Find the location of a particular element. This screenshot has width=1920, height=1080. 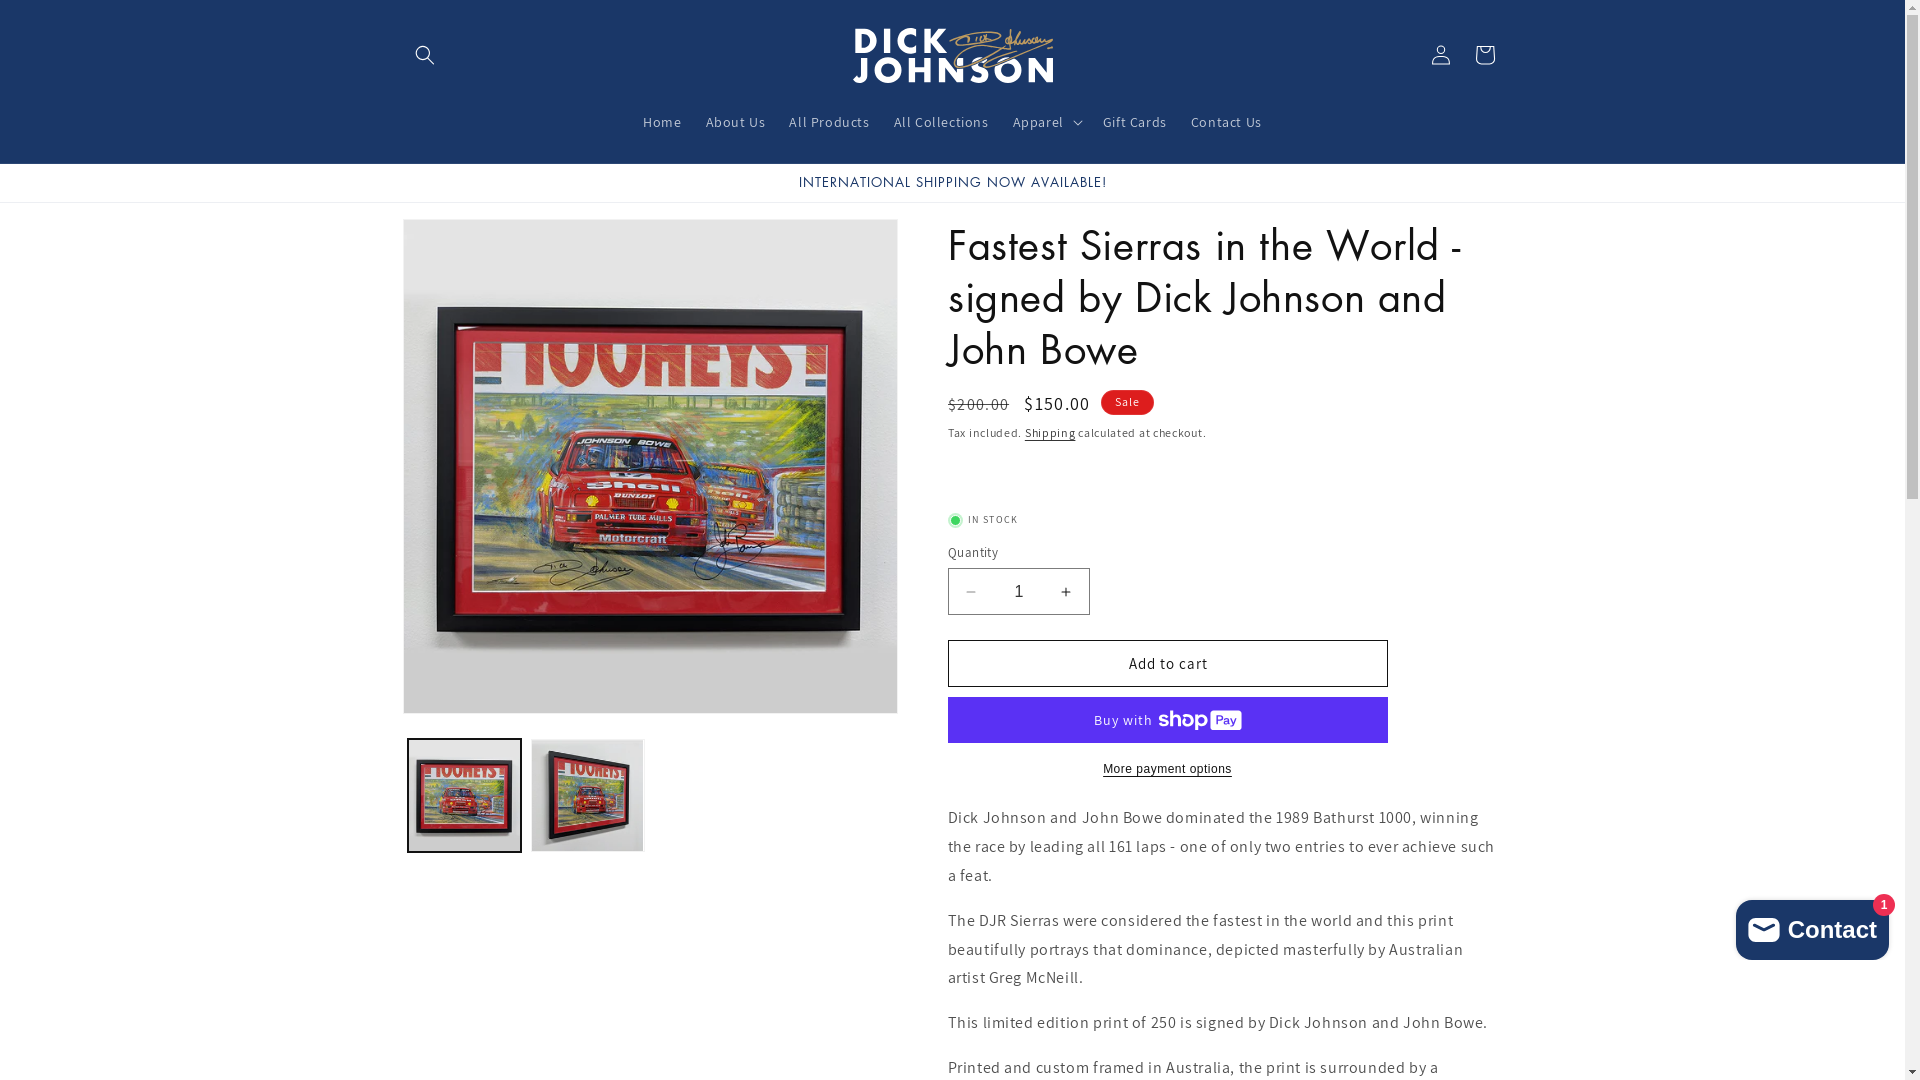

All Products is located at coordinates (829, 122).